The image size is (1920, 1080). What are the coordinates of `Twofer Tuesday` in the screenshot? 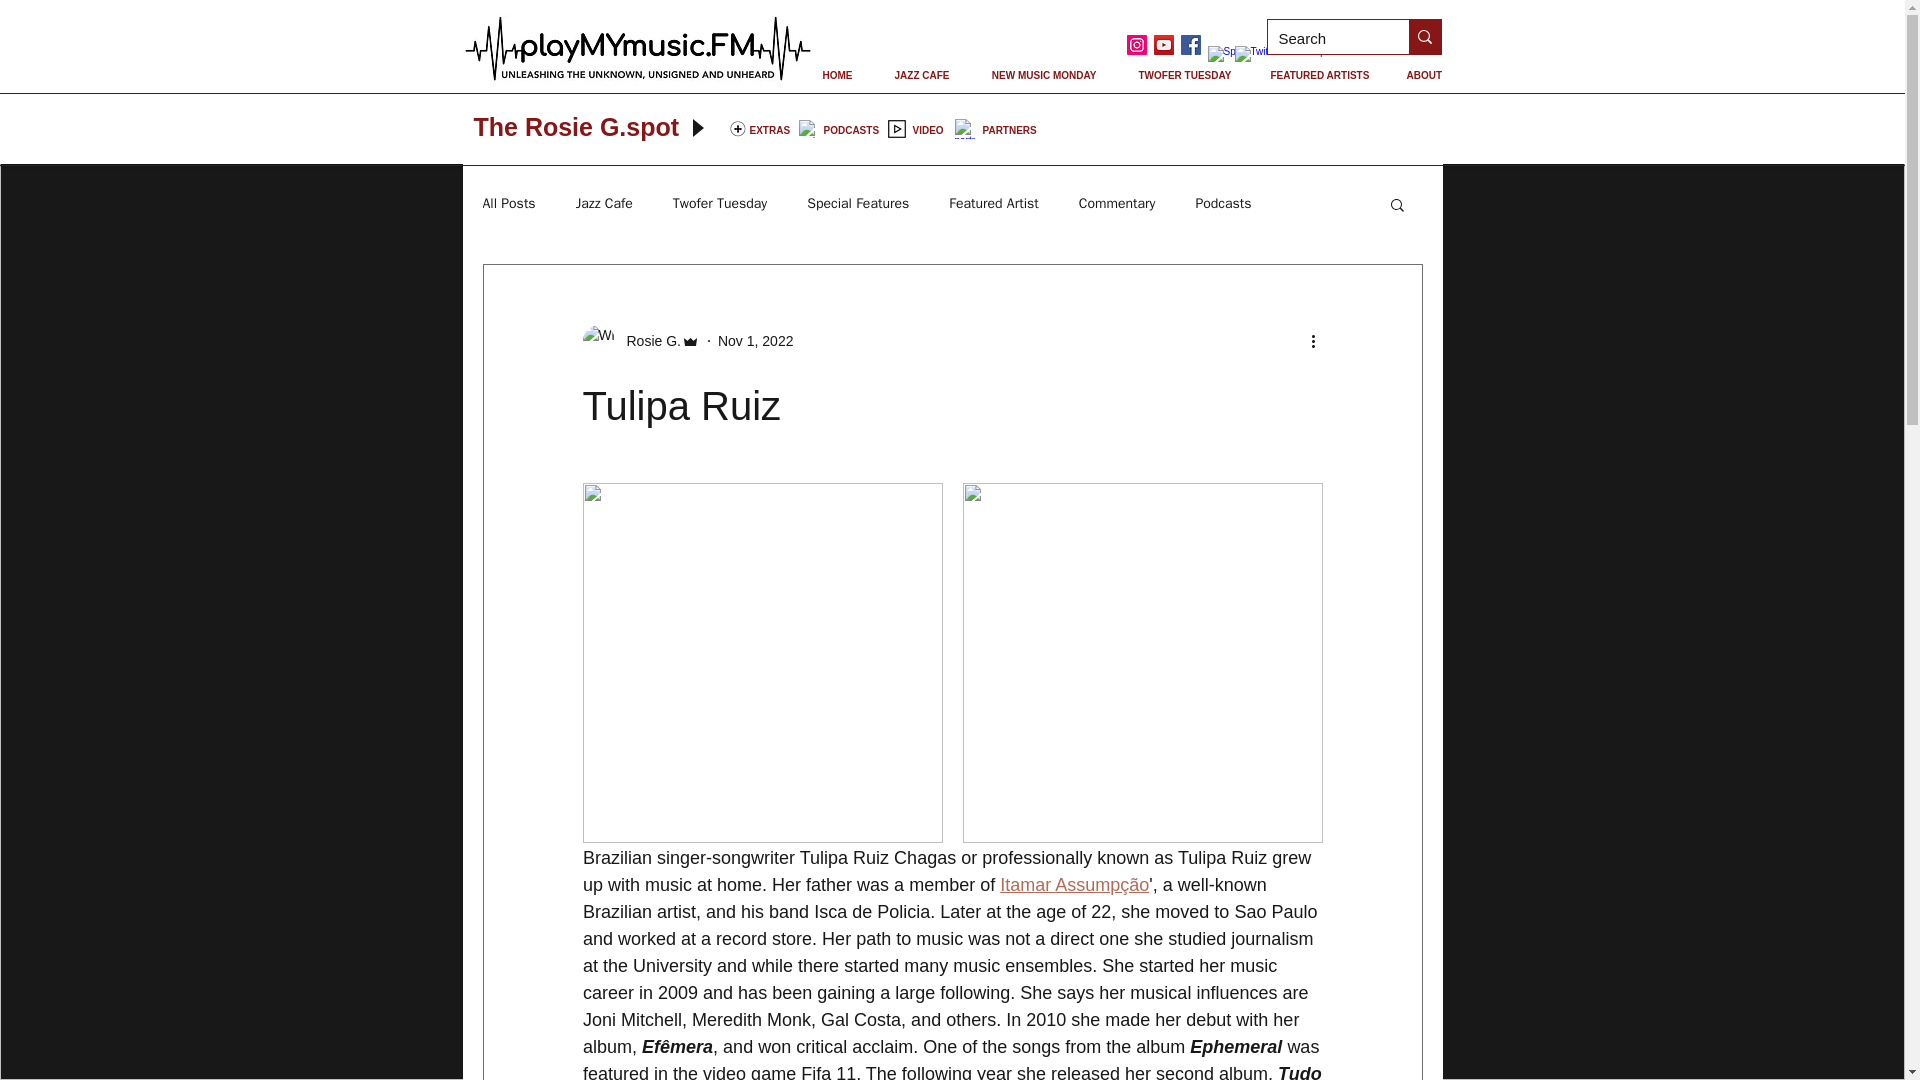 It's located at (720, 204).